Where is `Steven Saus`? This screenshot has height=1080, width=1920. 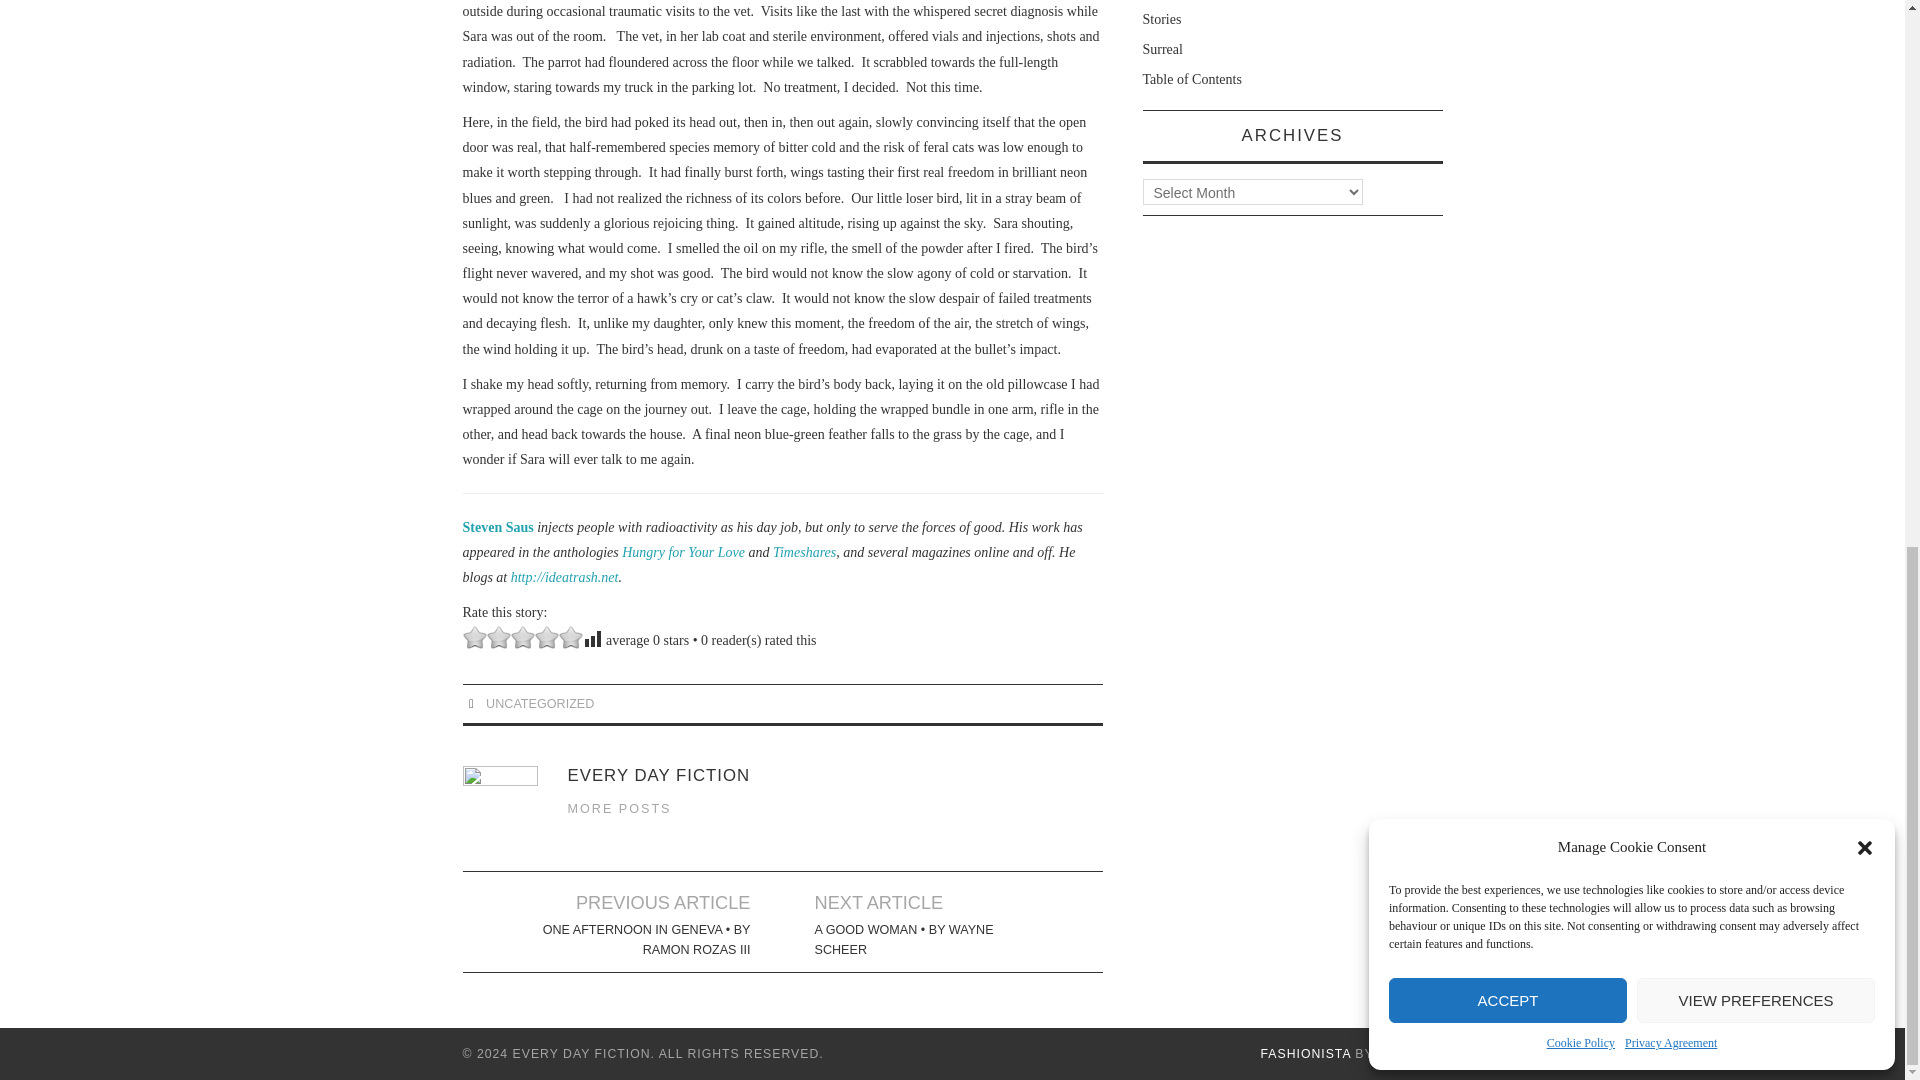 Steven Saus is located at coordinates (498, 526).